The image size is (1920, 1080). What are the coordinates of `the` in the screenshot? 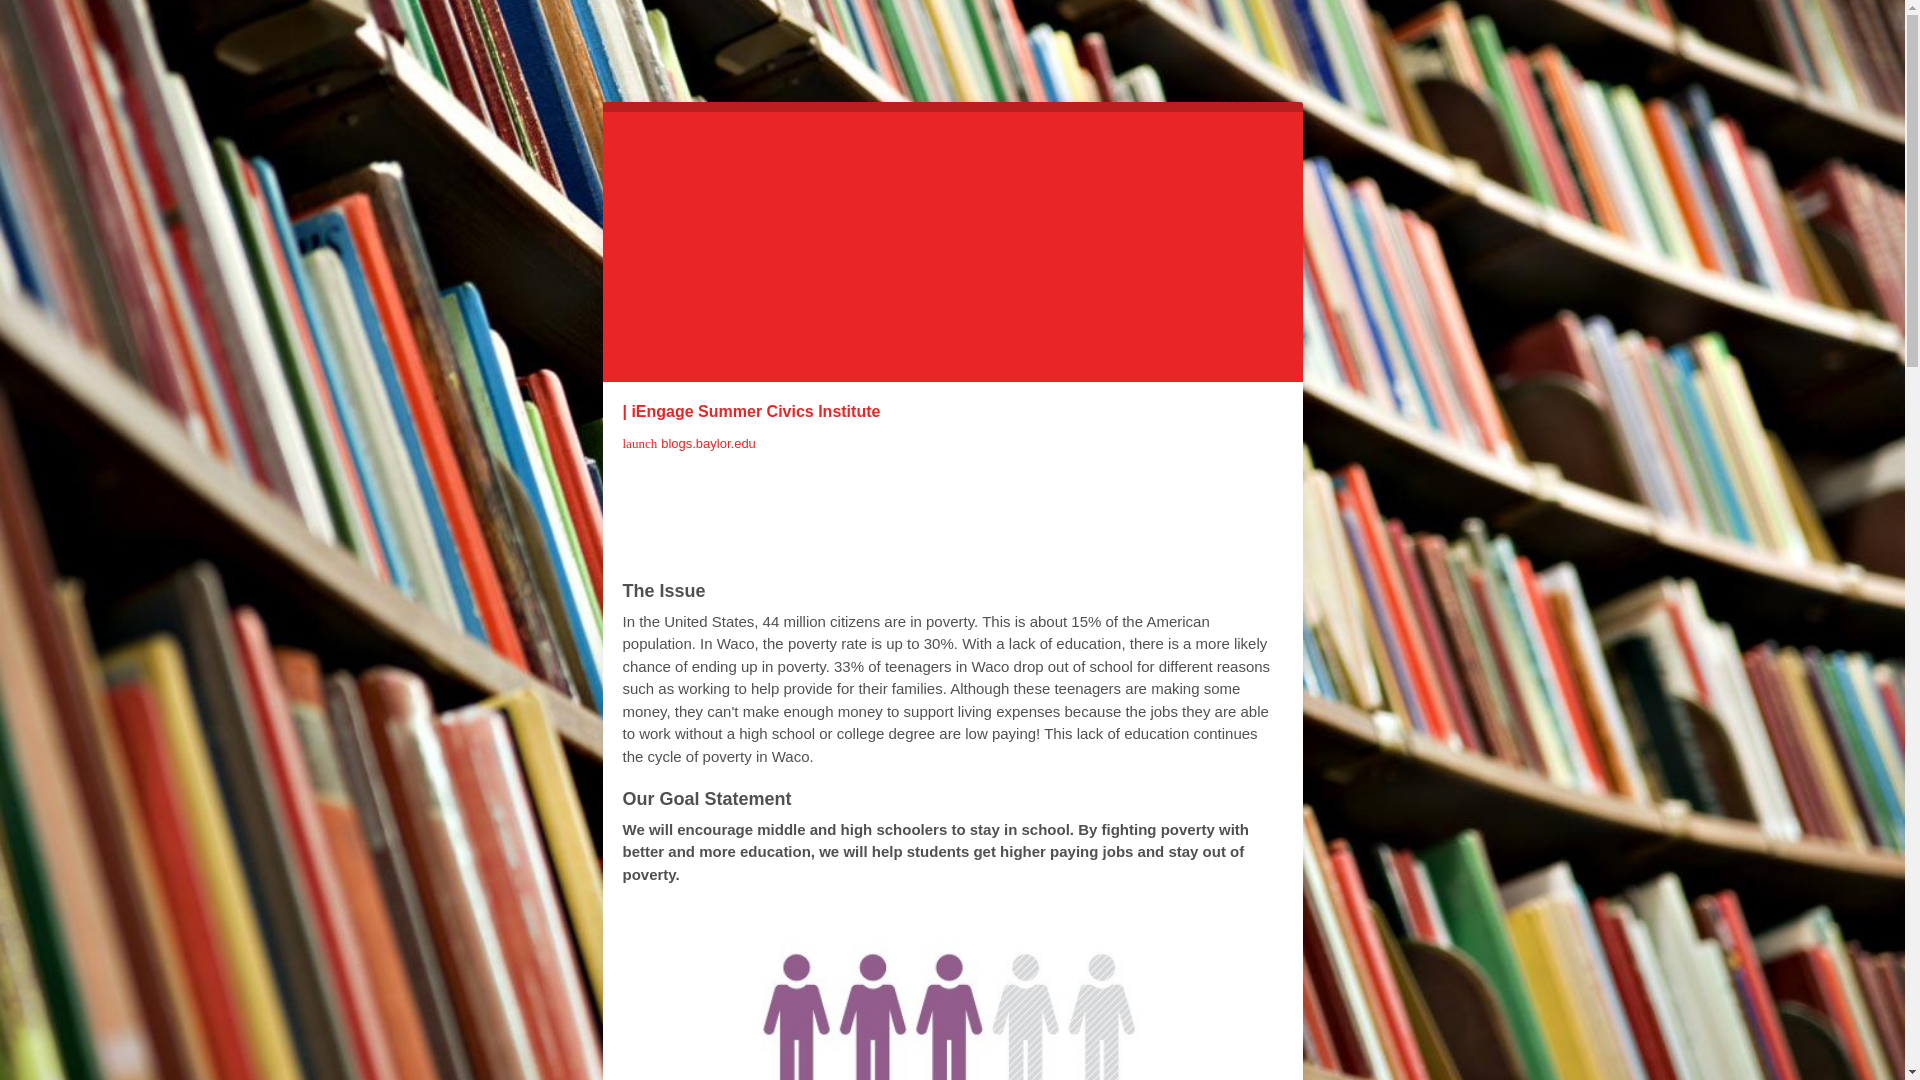 It's located at (967, 540).